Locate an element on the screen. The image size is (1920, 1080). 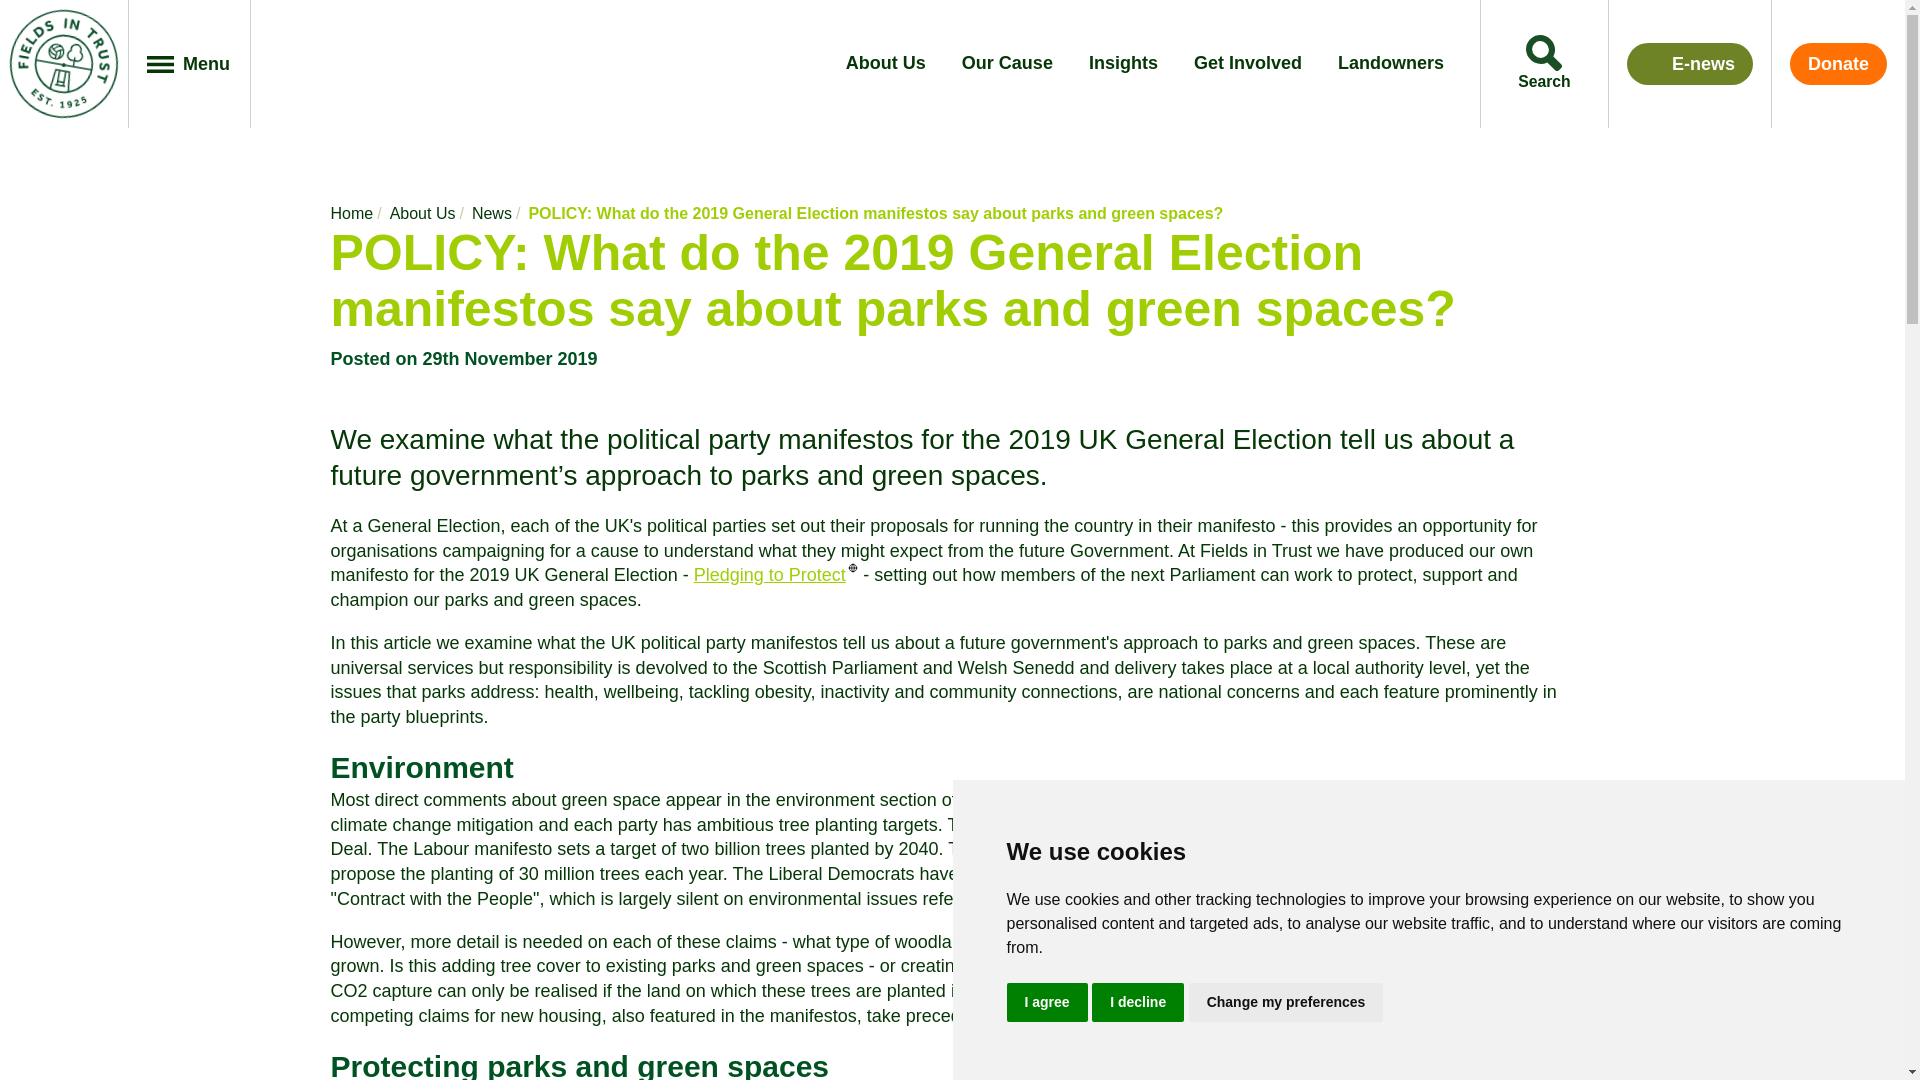
E-news is located at coordinates (1689, 64).